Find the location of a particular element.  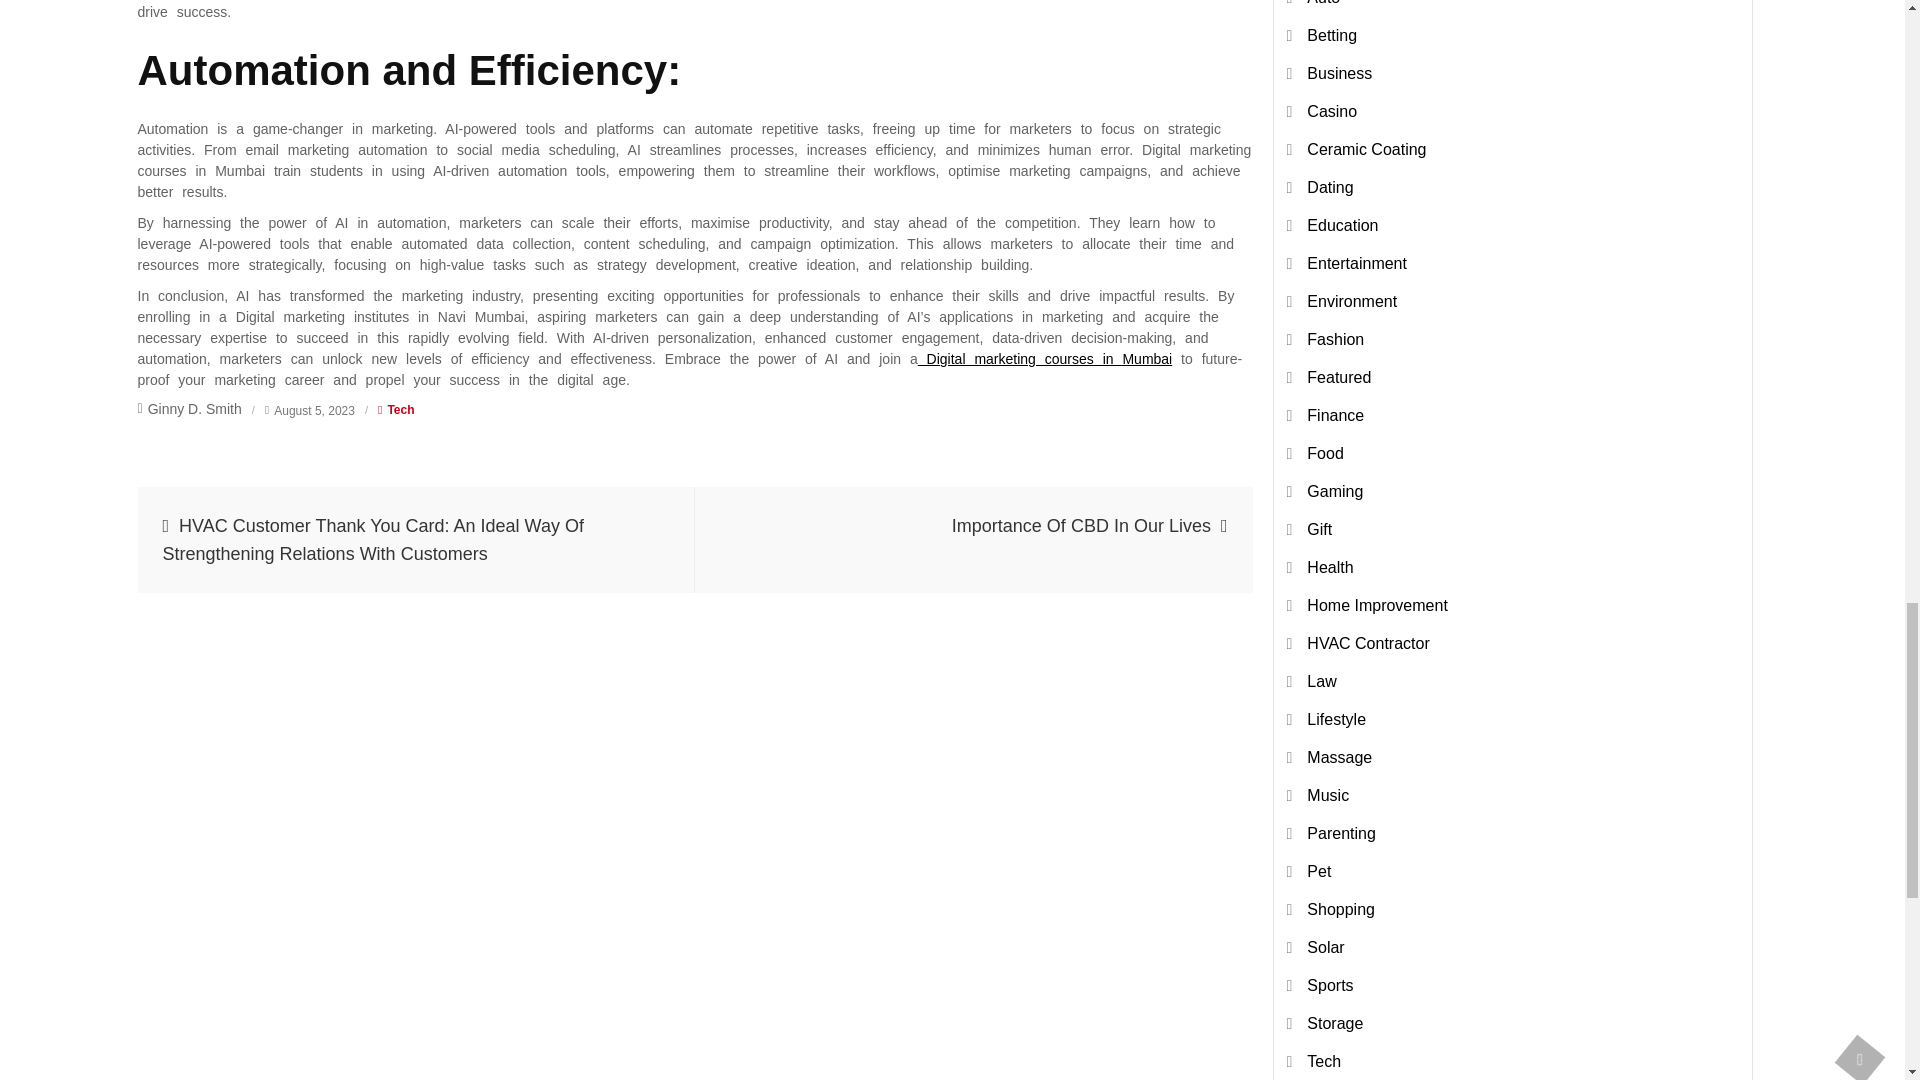

Digital marketing courses in Mumbai is located at coordinates (1045, 359).